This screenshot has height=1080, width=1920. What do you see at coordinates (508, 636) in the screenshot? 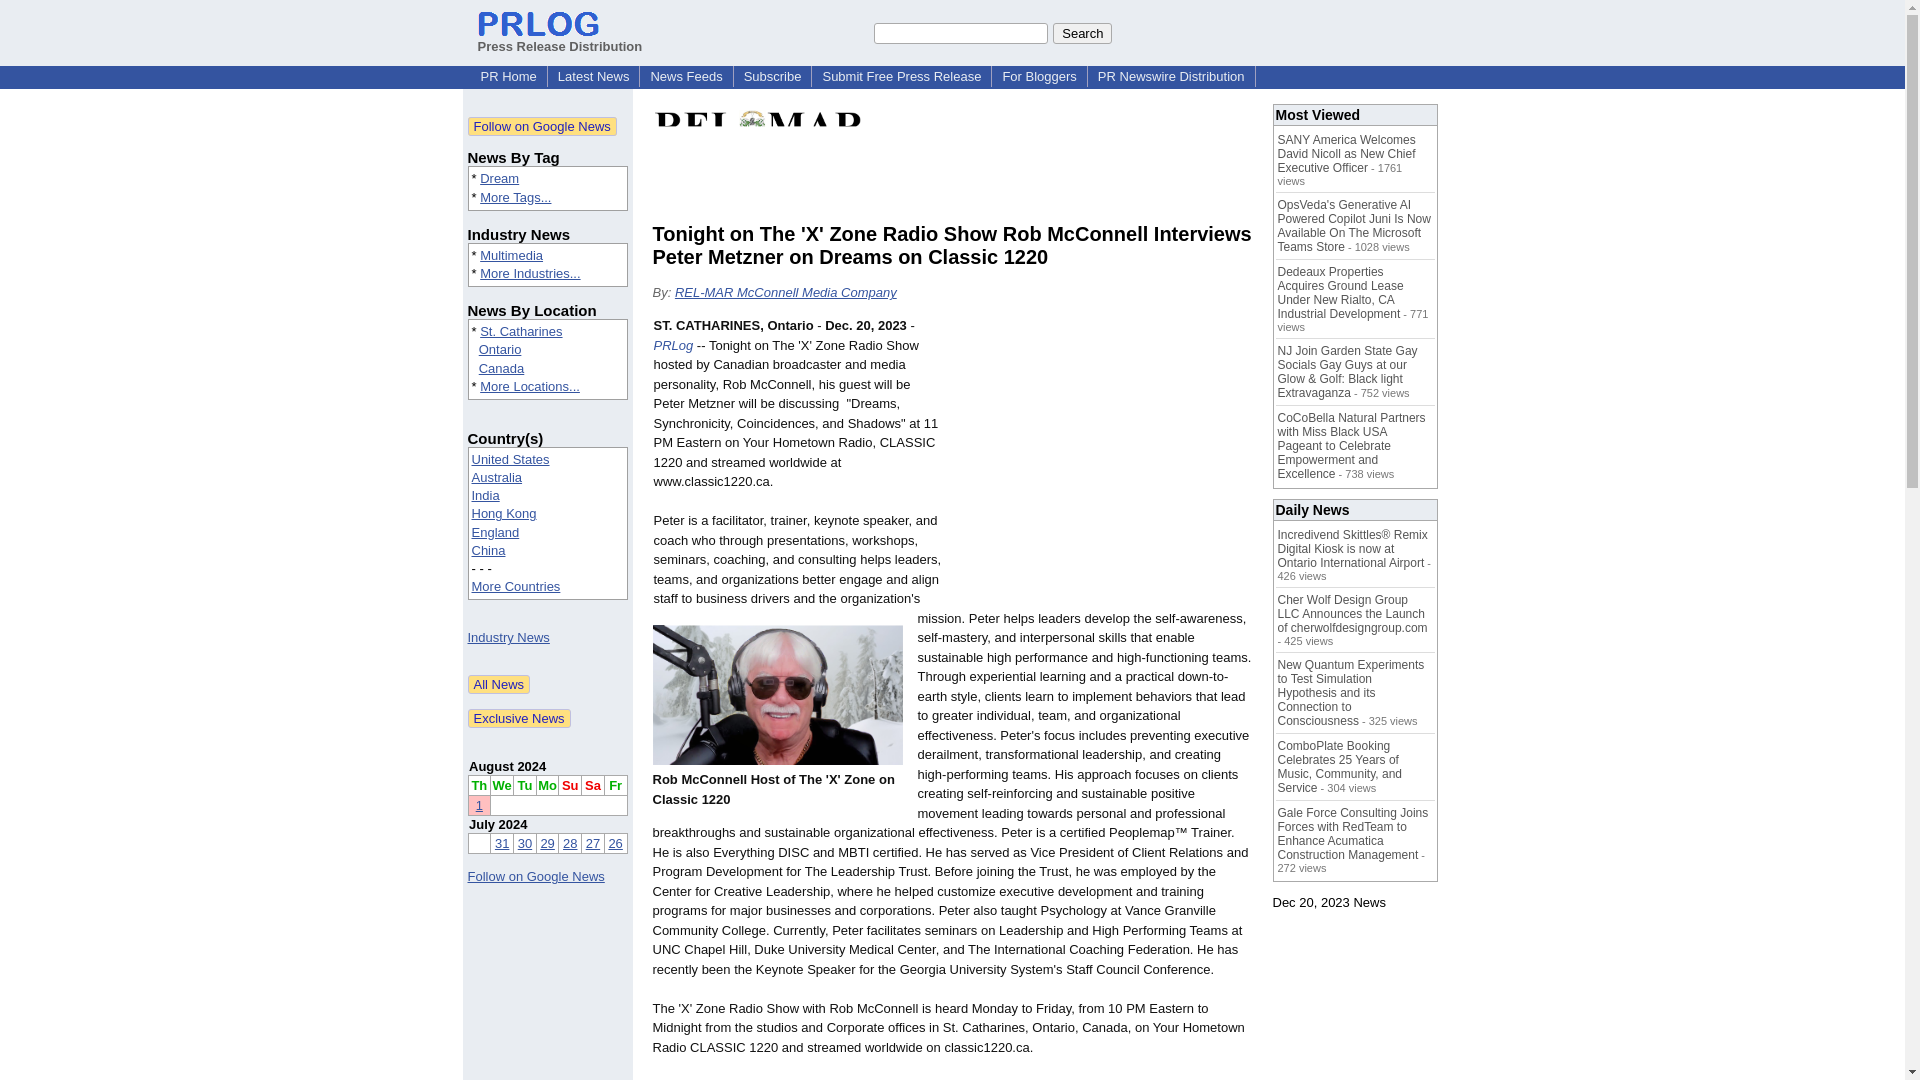
I see `Industry News` at bounding box center [508, 636].